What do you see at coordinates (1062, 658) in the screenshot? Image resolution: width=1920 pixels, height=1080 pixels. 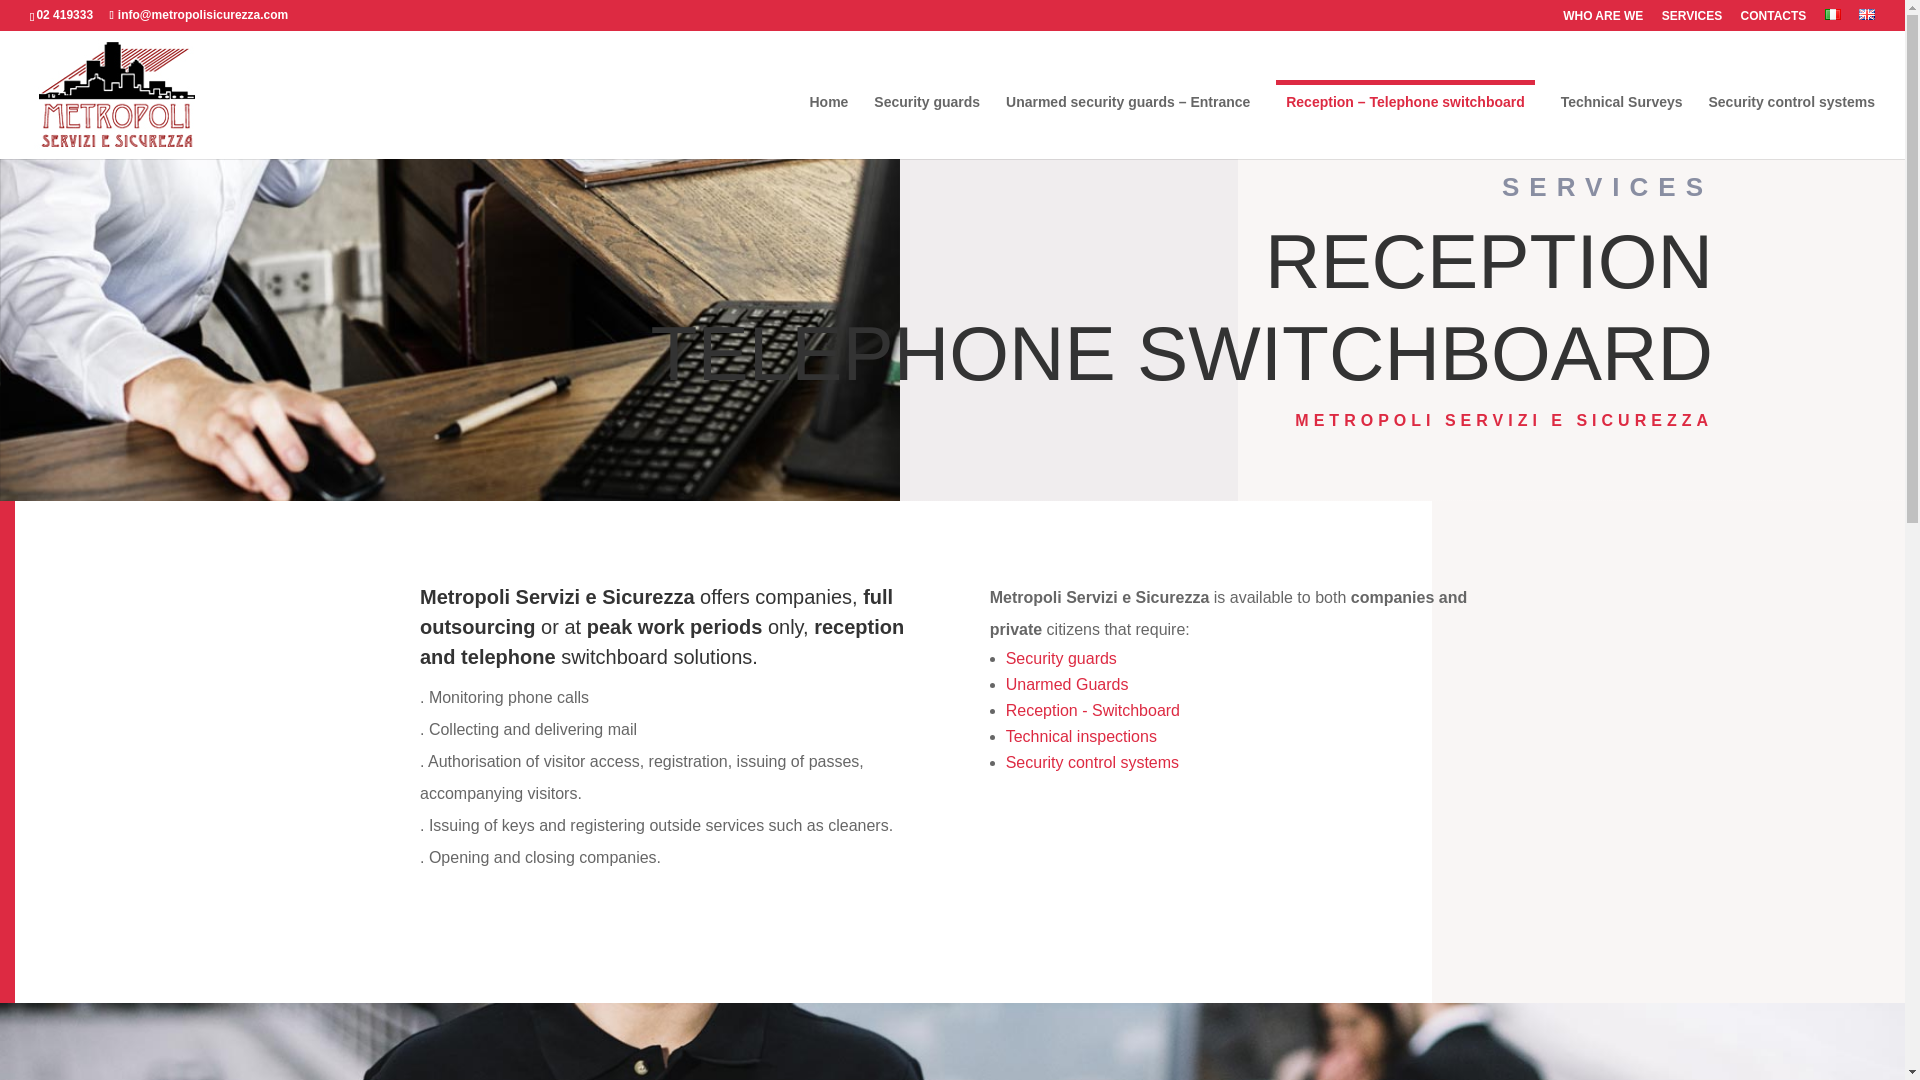 I see `Security guards` at bounding box center [1062, 658].